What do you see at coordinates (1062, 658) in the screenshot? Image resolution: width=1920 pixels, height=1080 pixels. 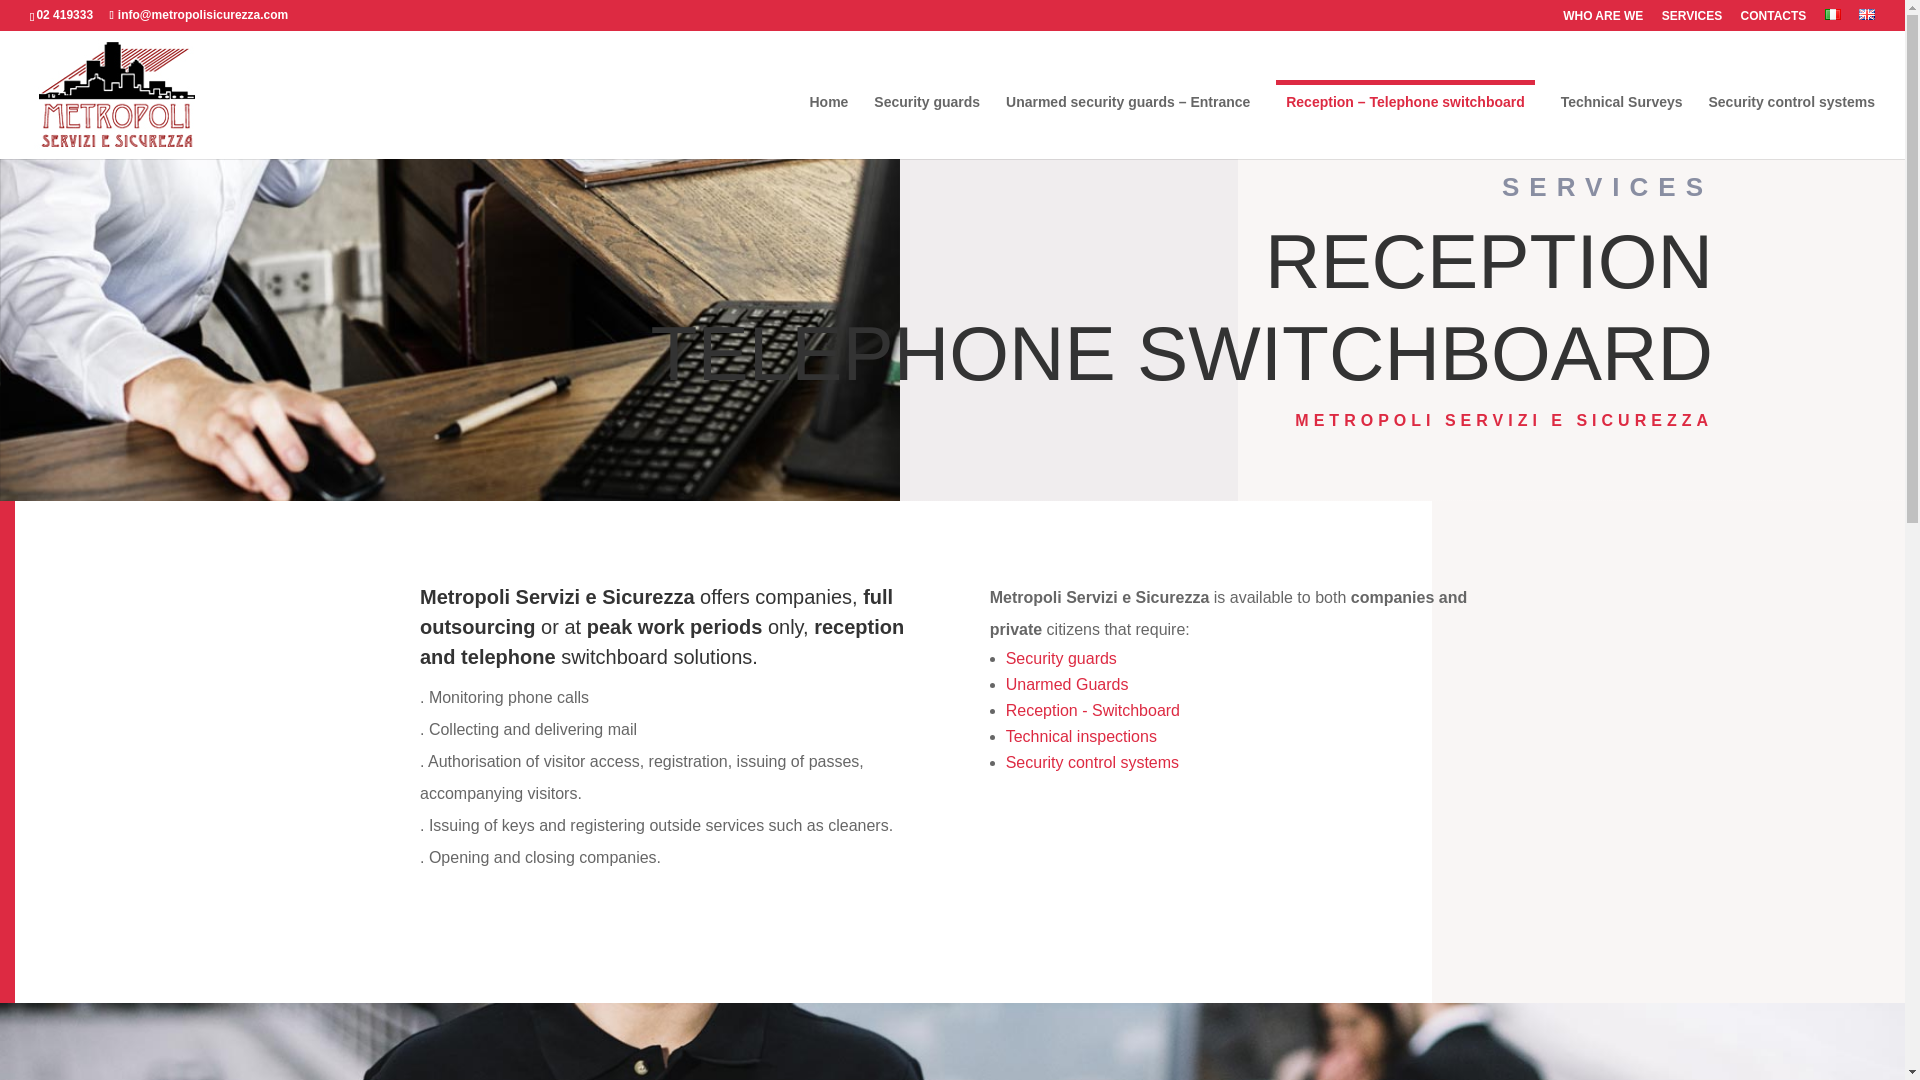 I see `Security guards` at bounding box center [1062, 658].